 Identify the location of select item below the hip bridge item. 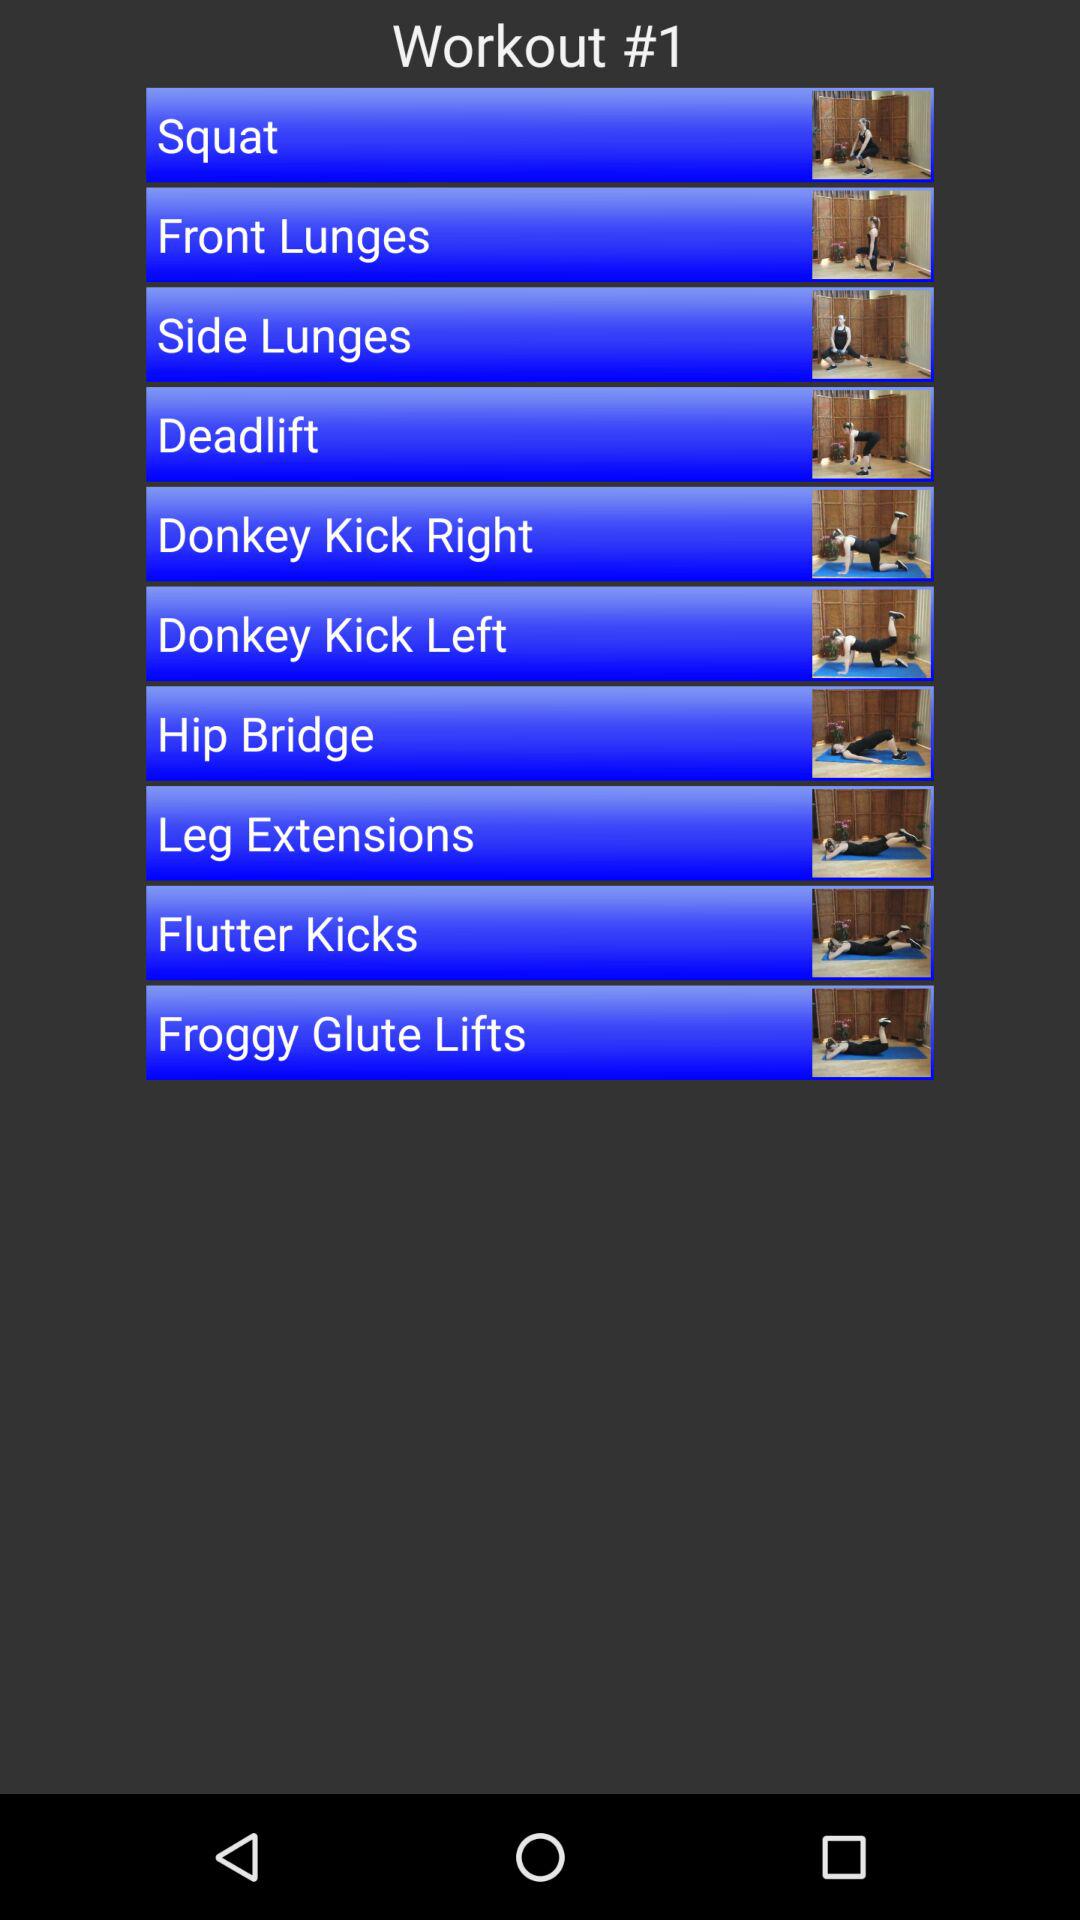
(540, 833).